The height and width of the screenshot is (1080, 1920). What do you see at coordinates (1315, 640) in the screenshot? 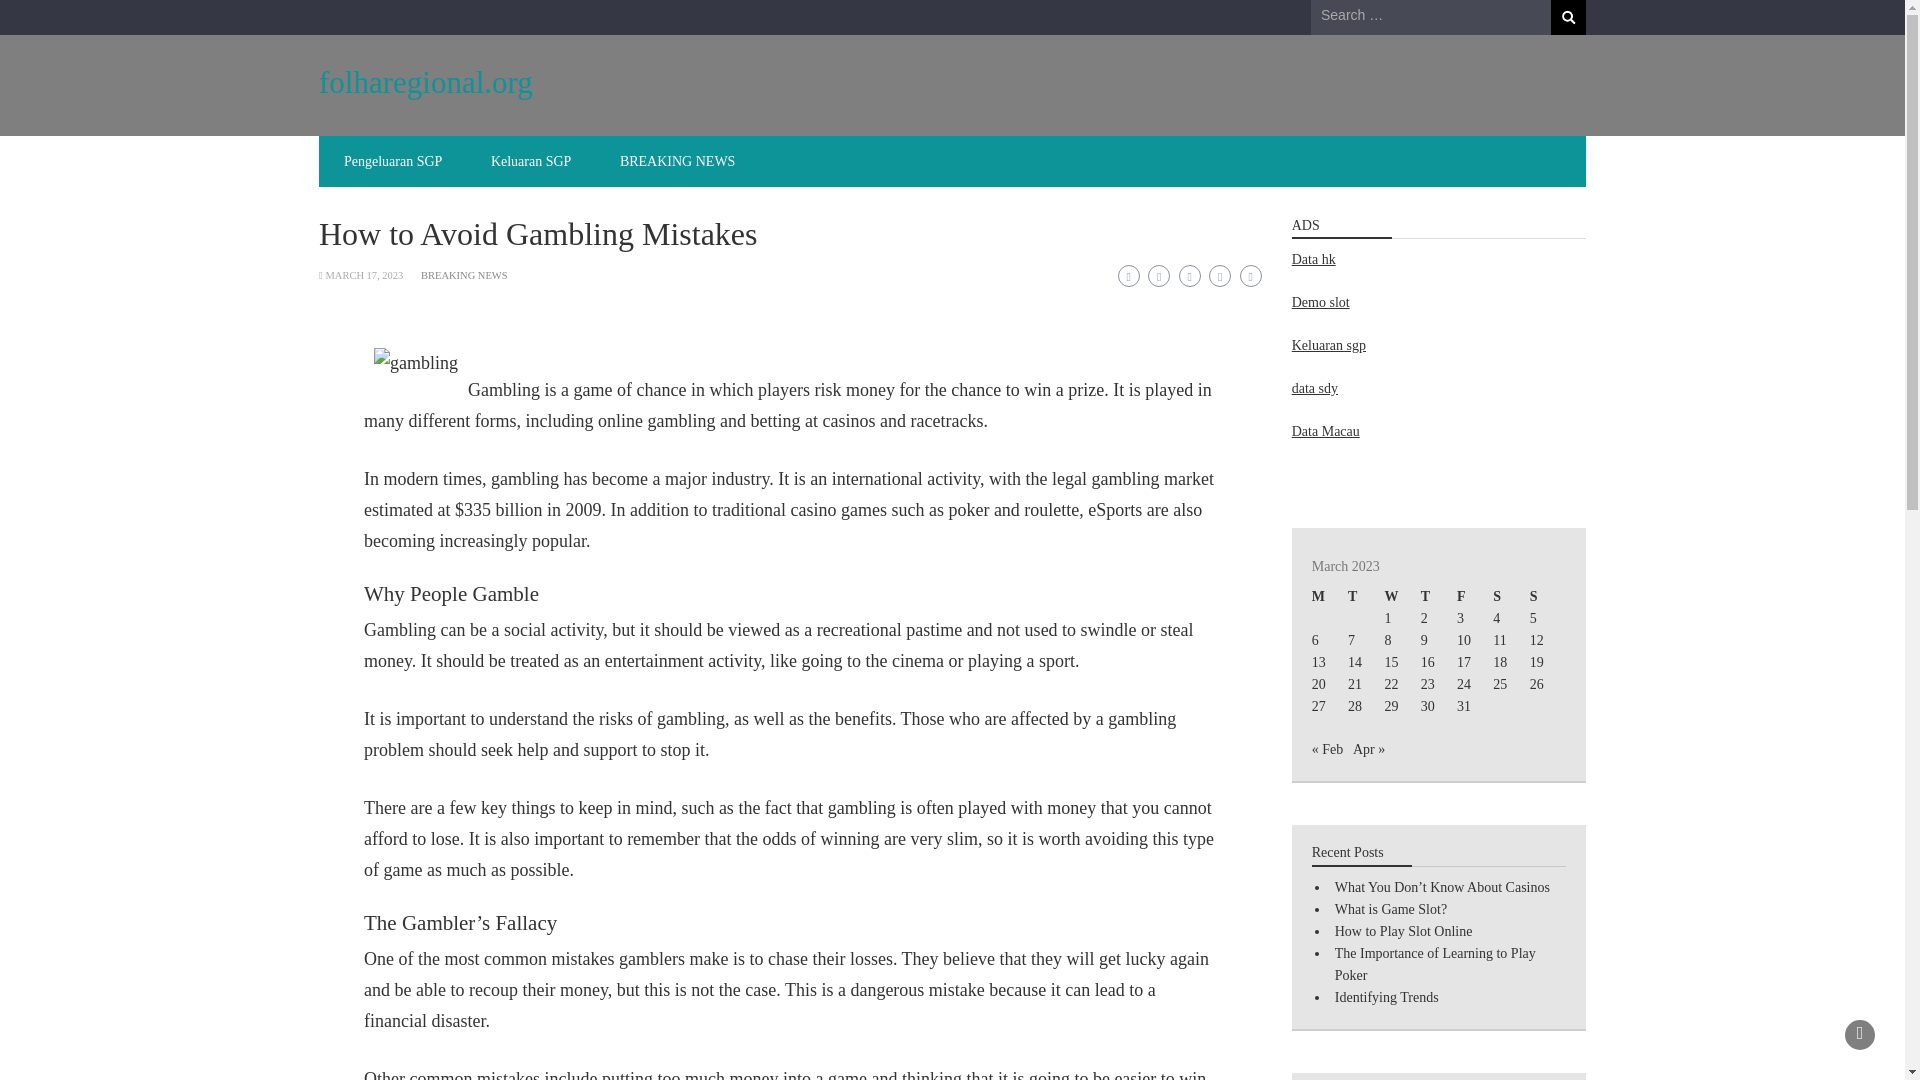
I see `6` at bounding box center [1315, 640].